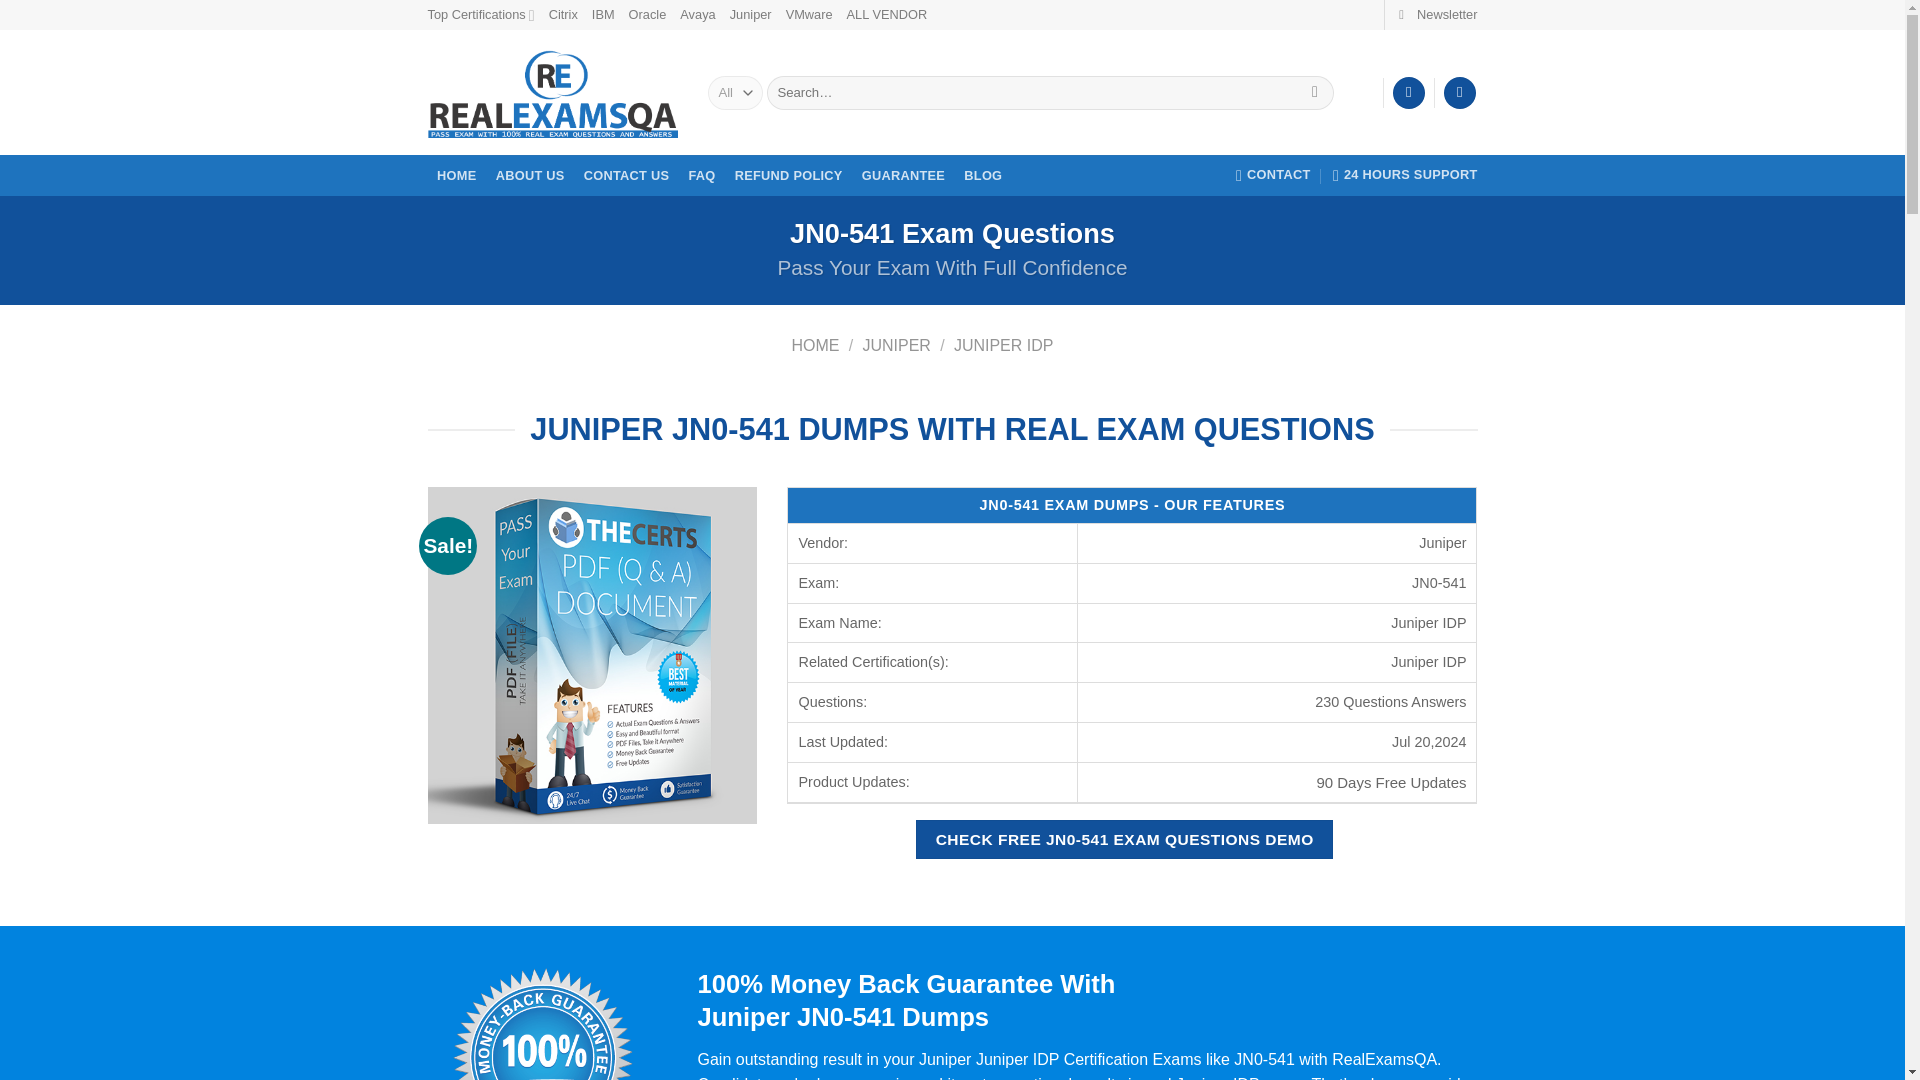 This screenshot has width=1920, height=1080. What do you see at coordinates (602, 15) in the screenshot?
I see `IBM` at bounding box center [602, 15].